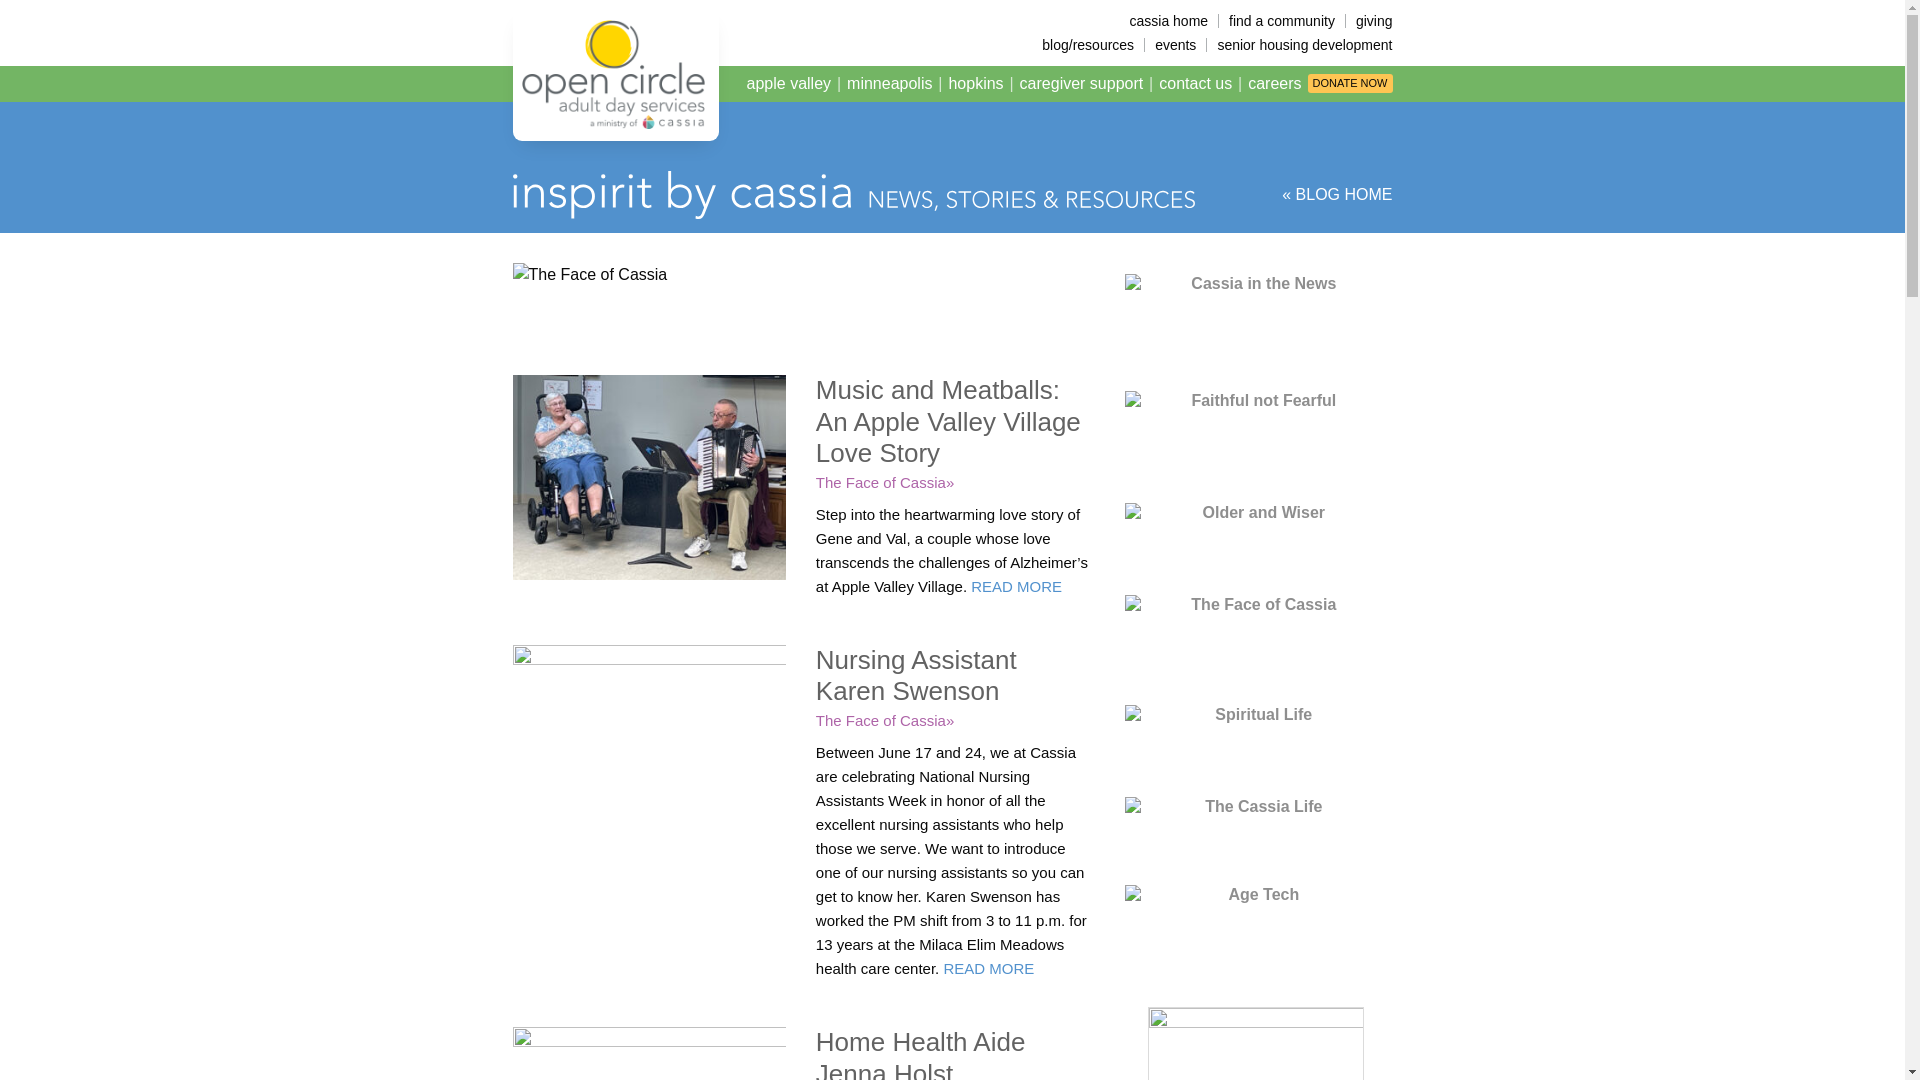 The image size is (1920, 1080). What do you see at coordinates (790, 84) in the screenshot?
I see `apple valley` at bounding box center [790, 84].